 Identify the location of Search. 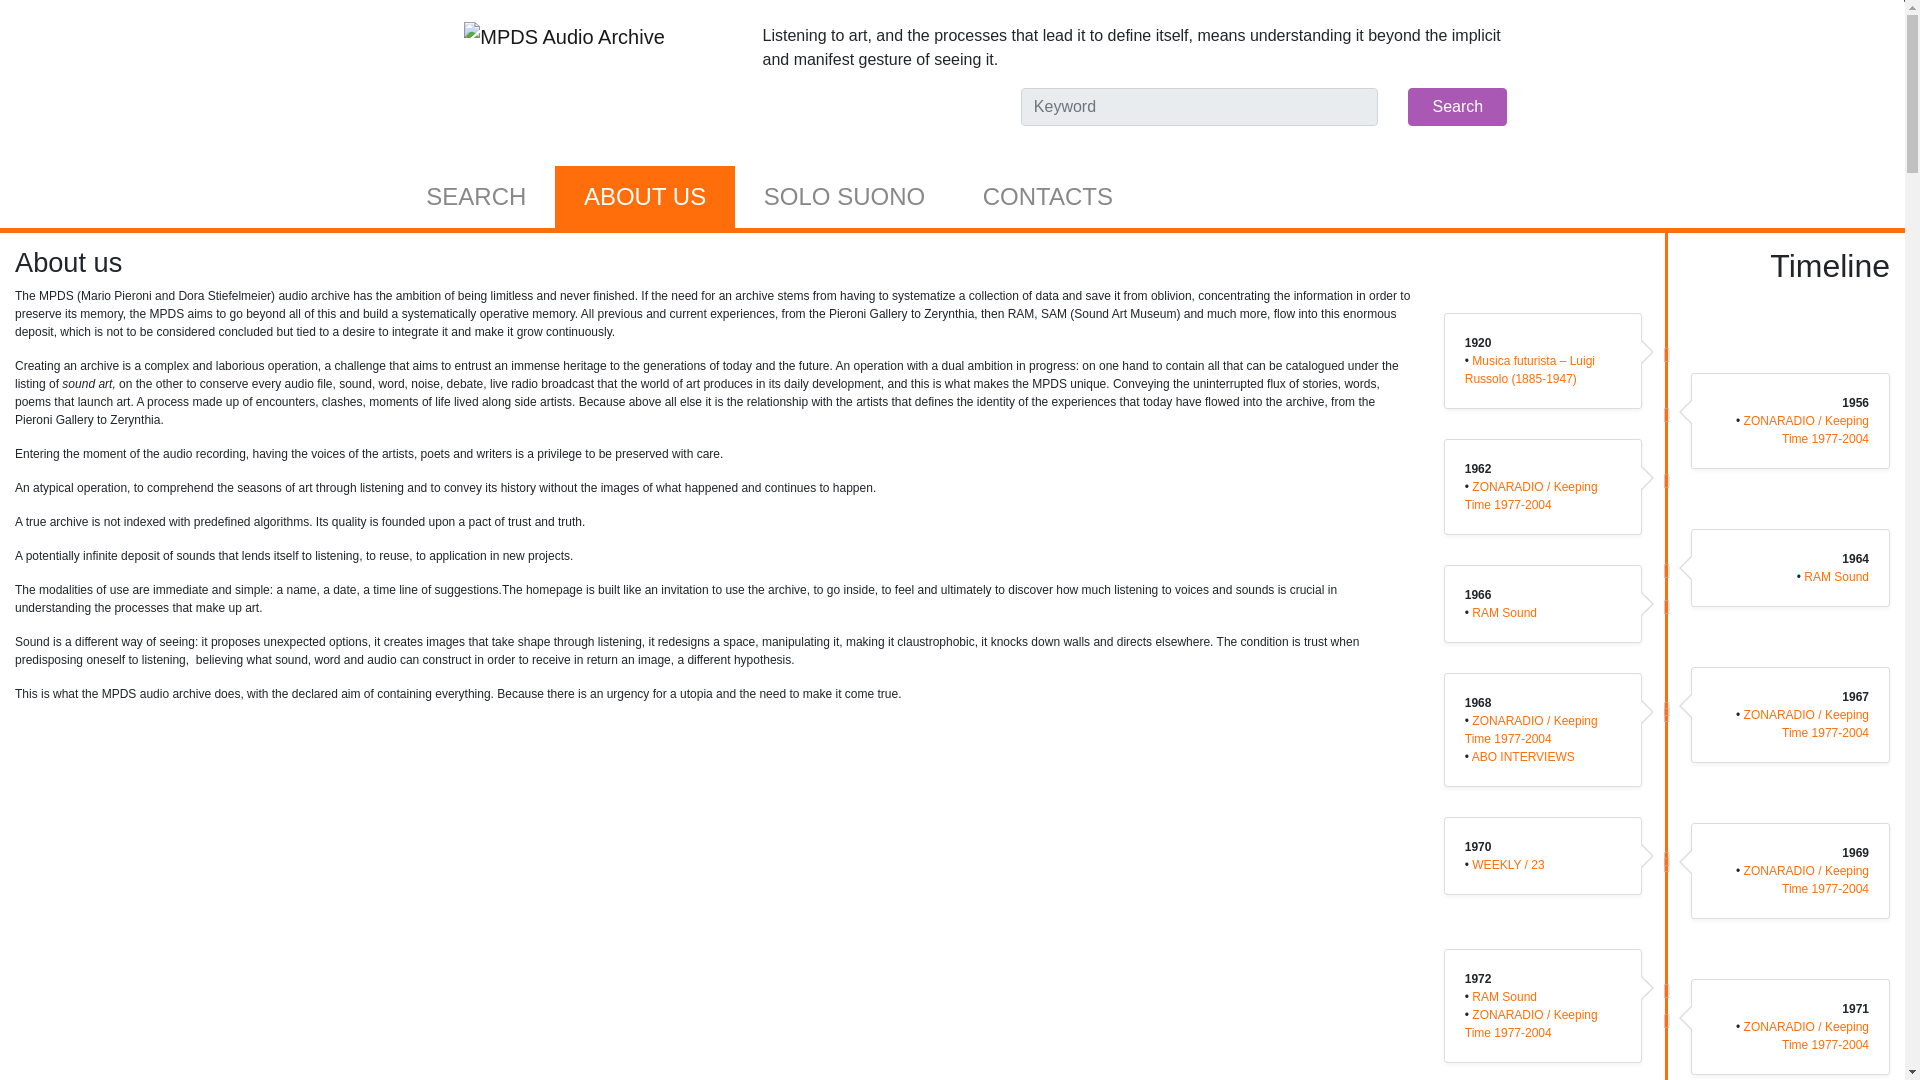
(1457, 106).